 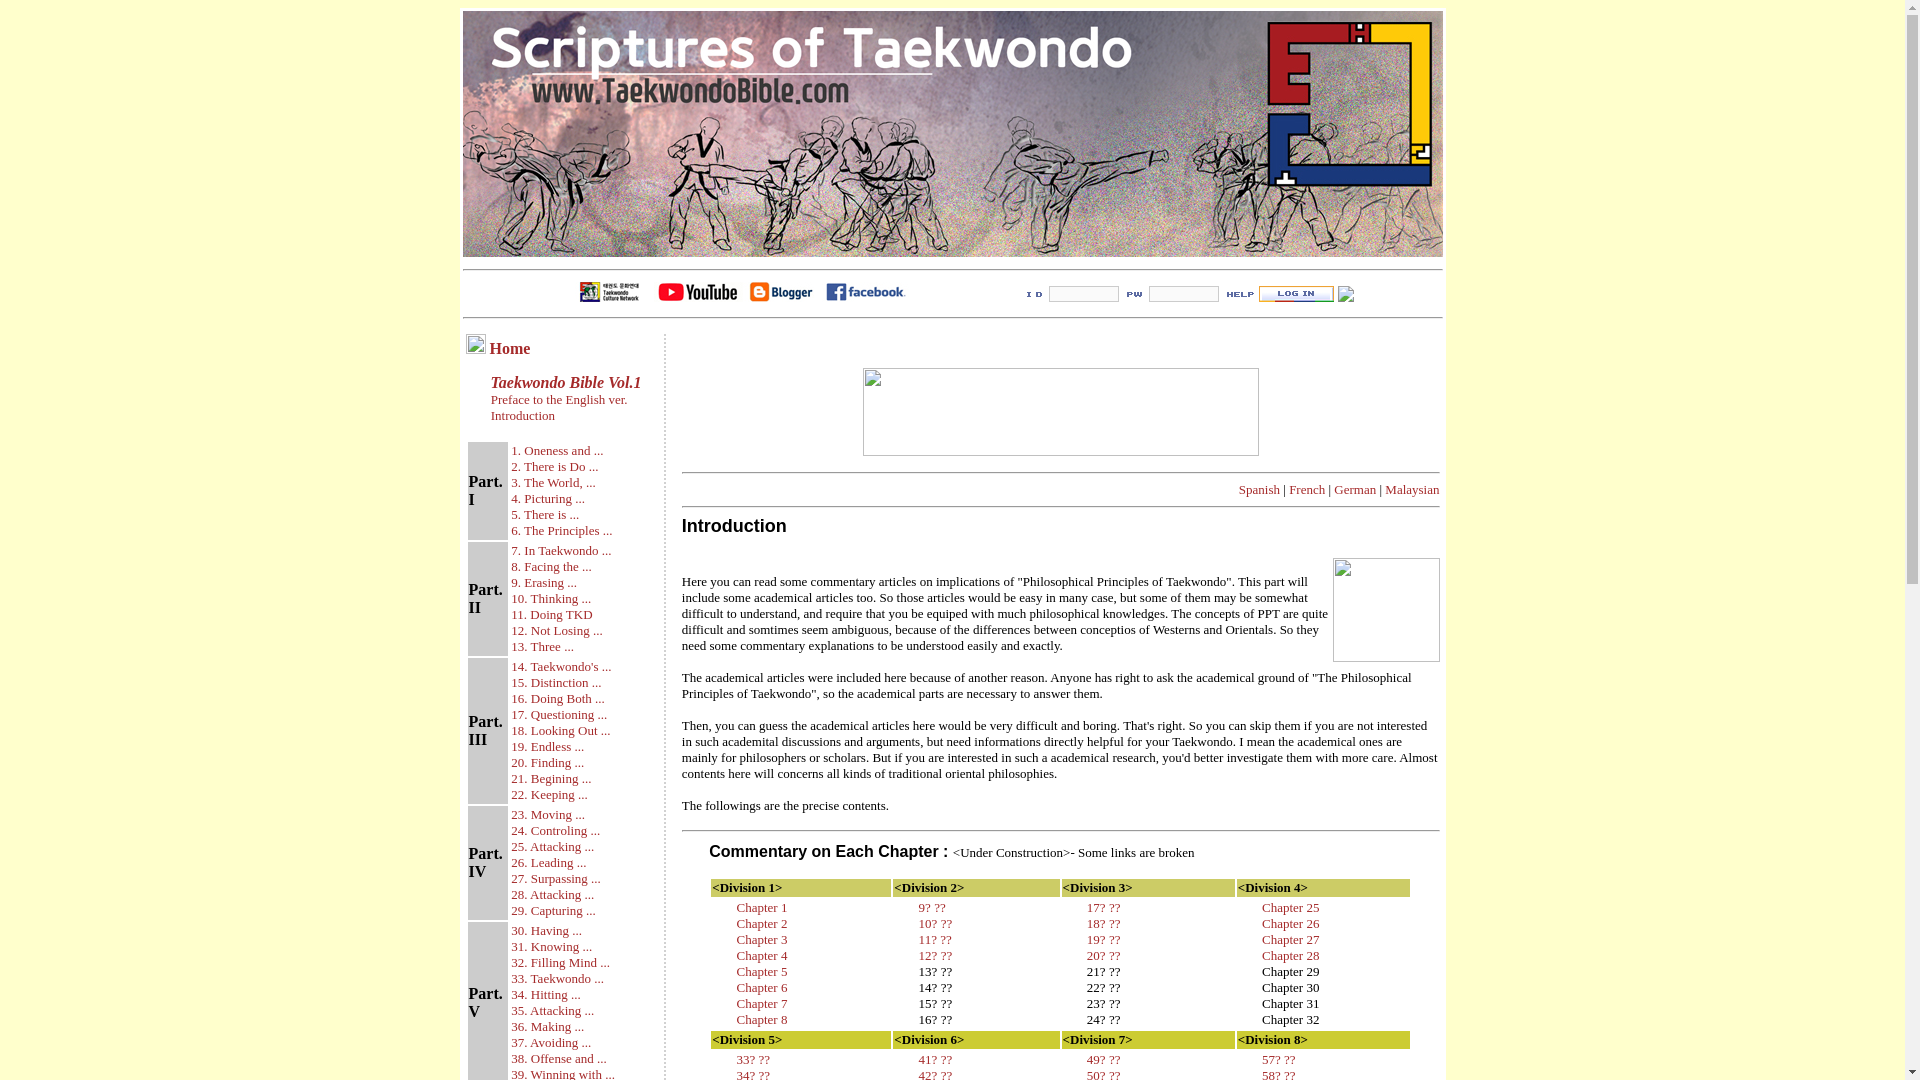 I want to click on 28. Attacking ..., so click(x=552, y=894).